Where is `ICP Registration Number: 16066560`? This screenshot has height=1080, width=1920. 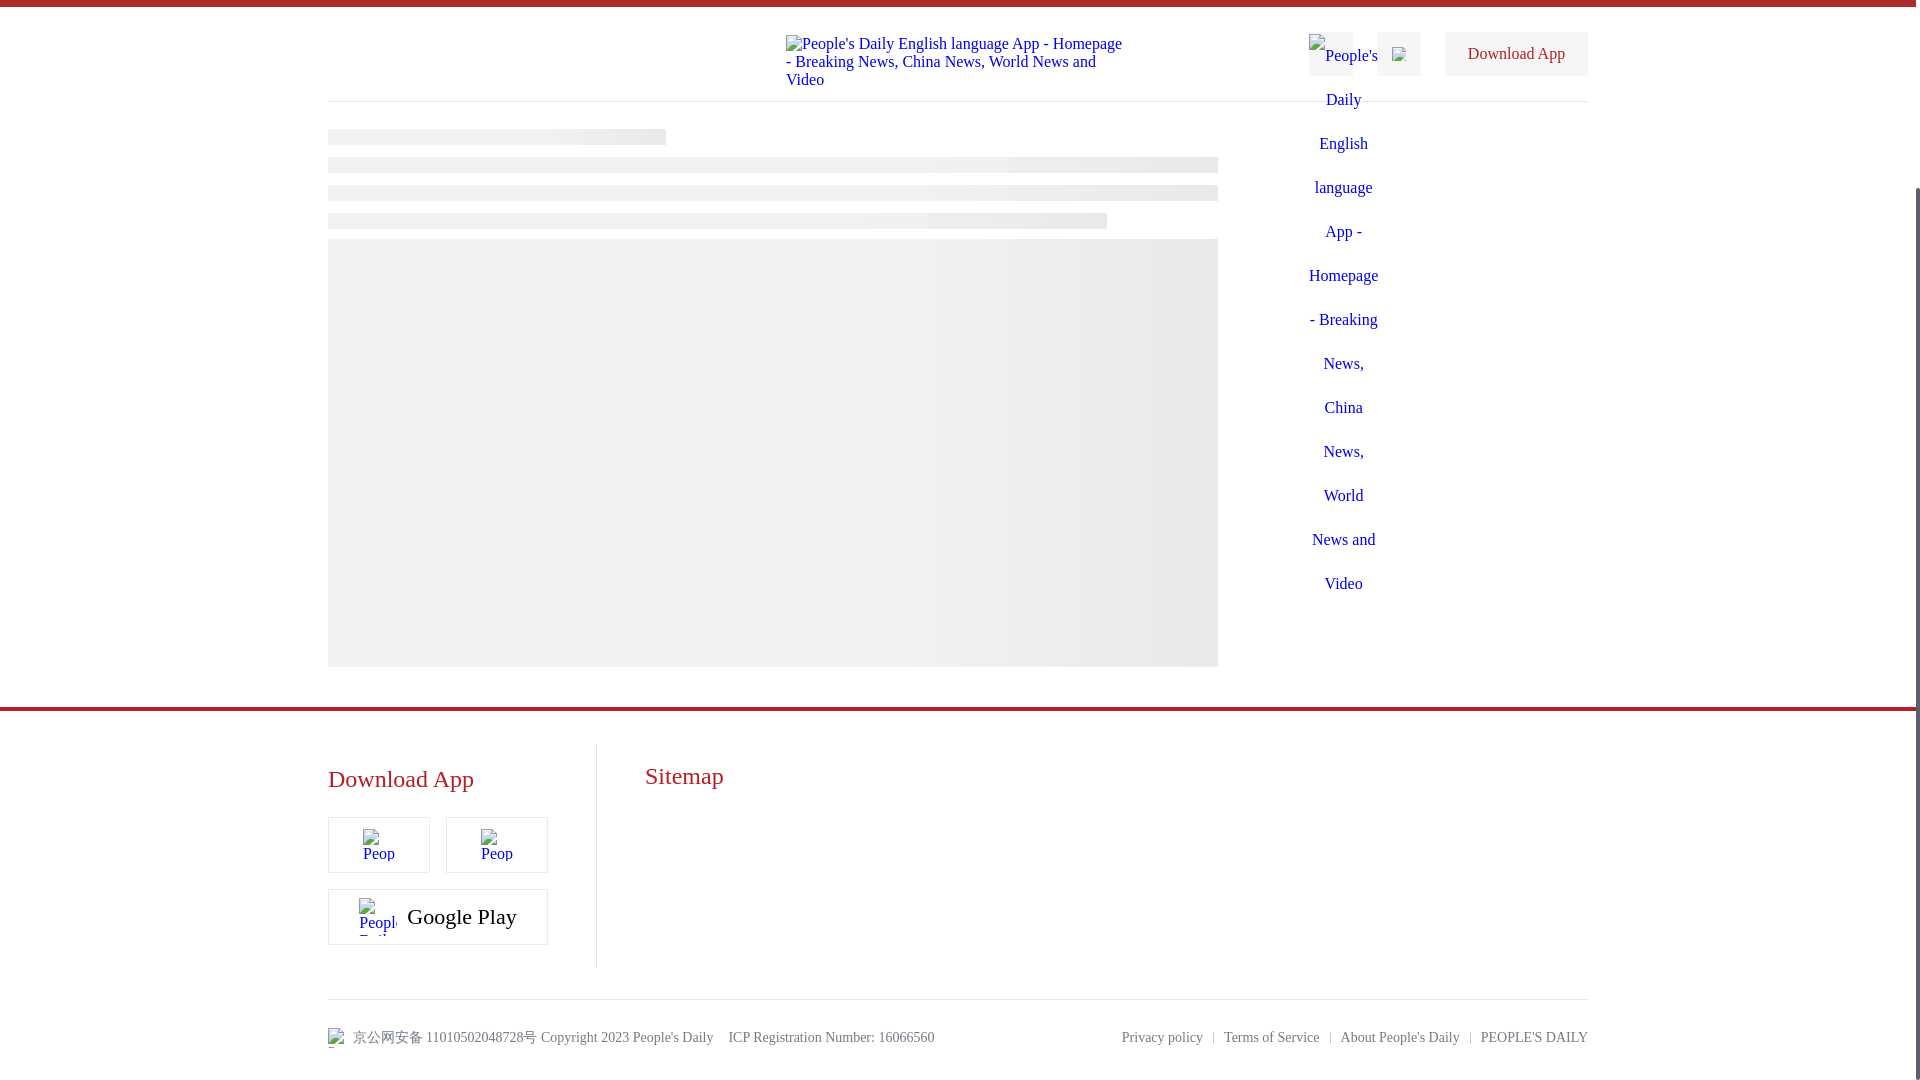 ICP Registration Number: 16066560 is located at coordinates (830, 1038).